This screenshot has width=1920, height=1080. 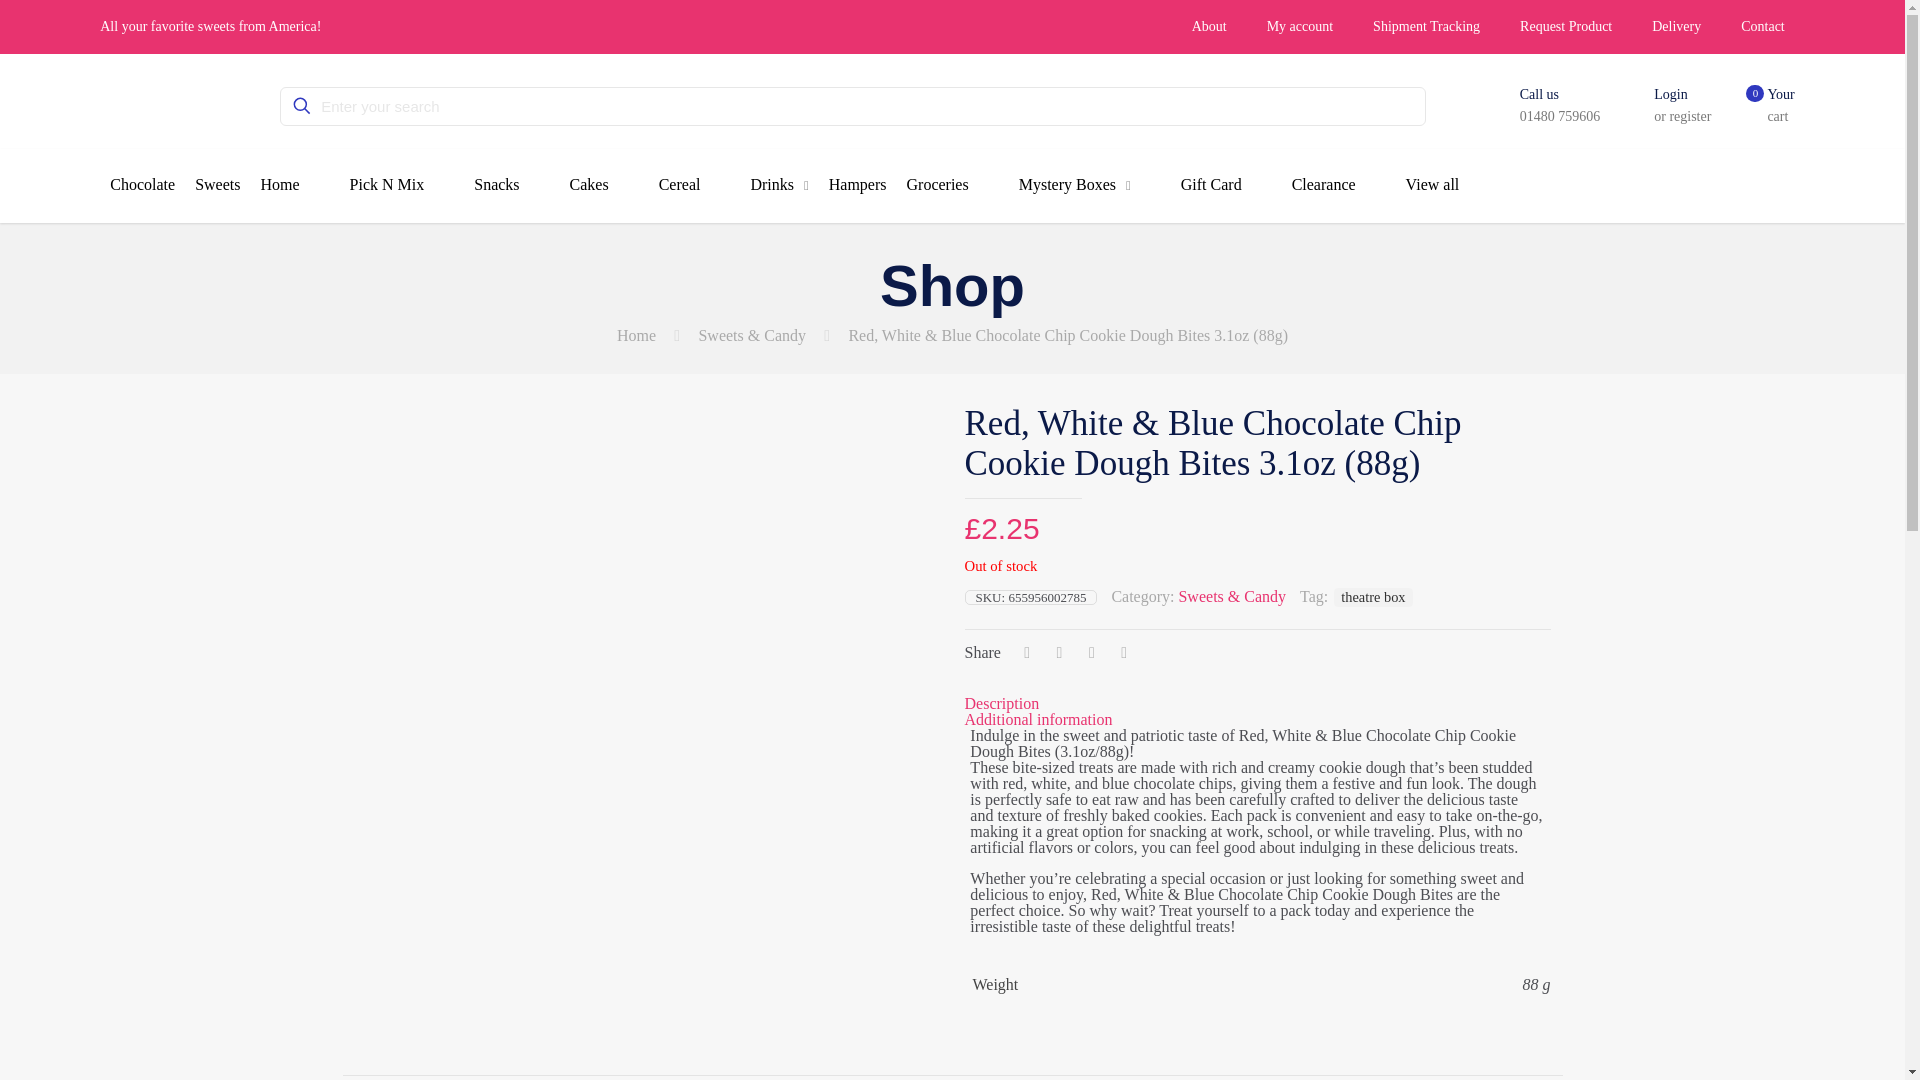 What do you see at coordinates (1208, 26) in the screenshot?
I see `About` at bounding box center [1208, 26].